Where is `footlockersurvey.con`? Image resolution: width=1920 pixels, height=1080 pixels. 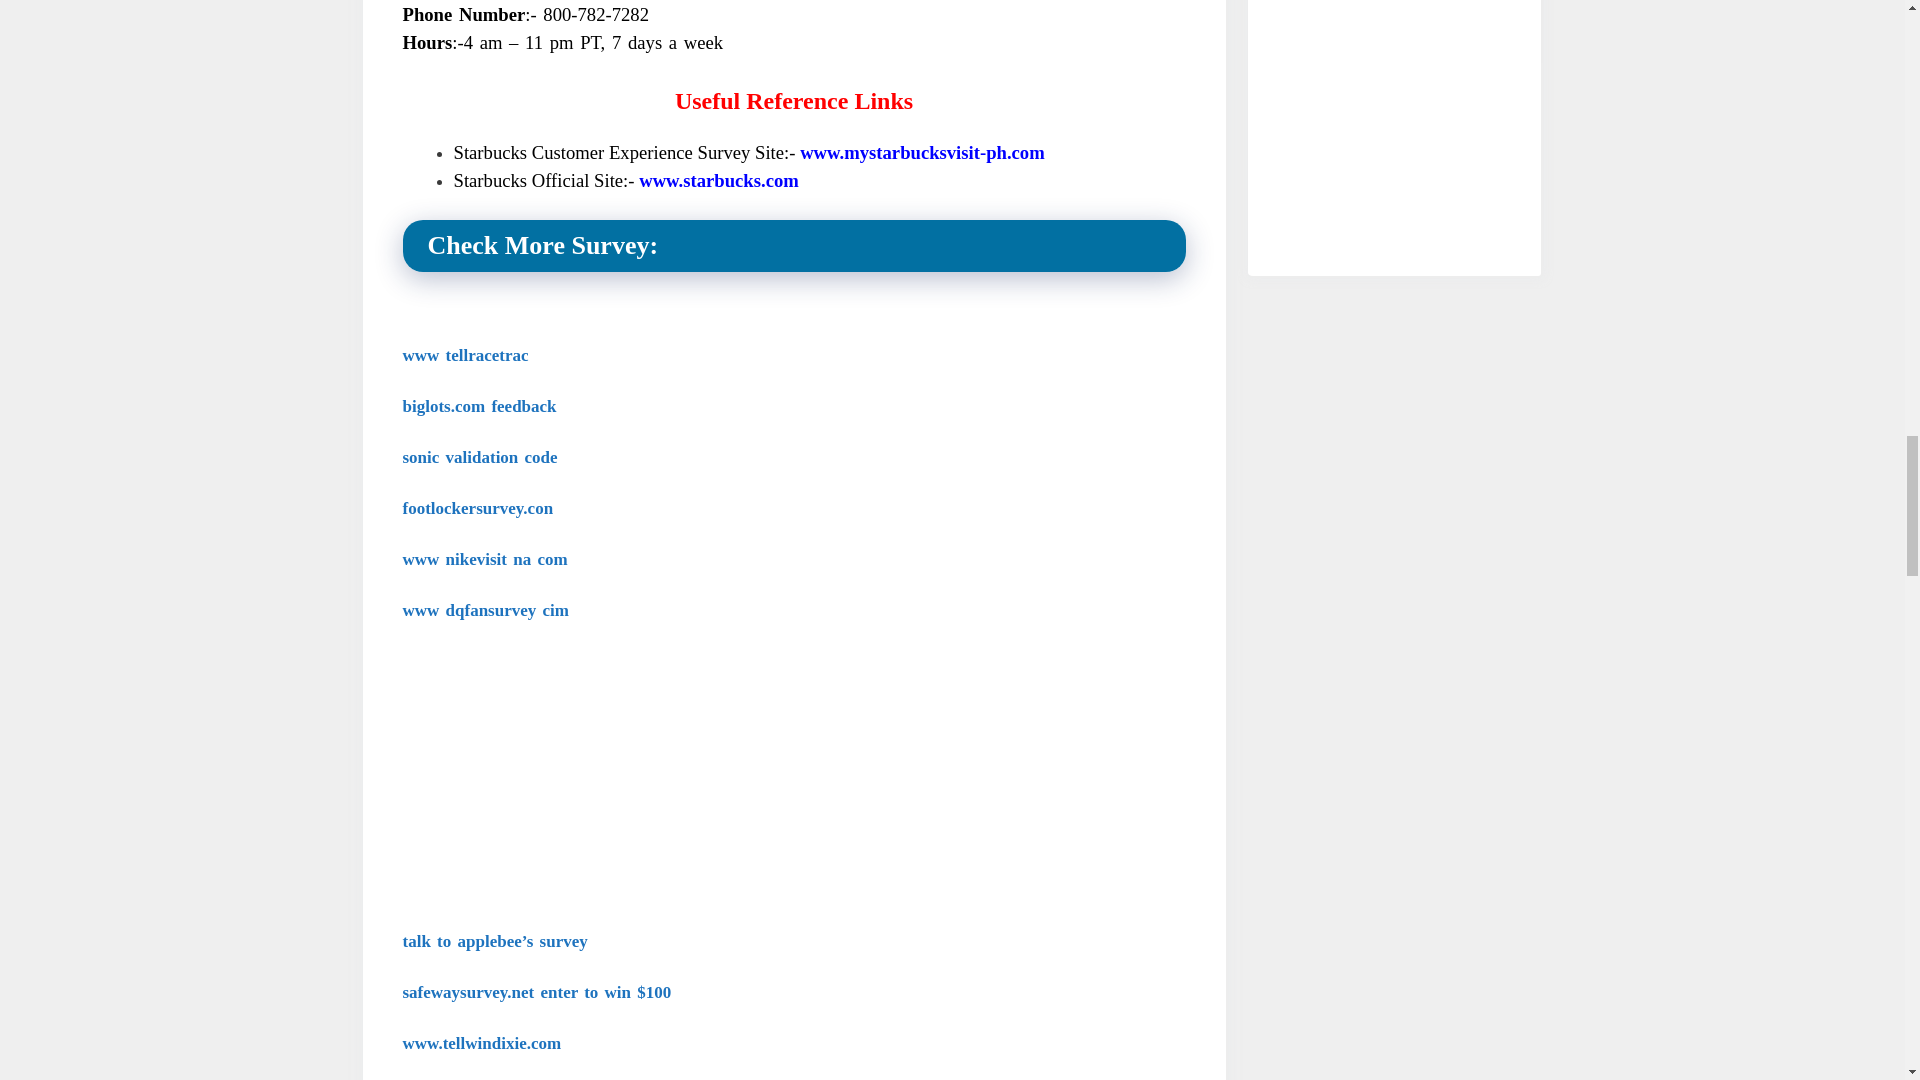 footlockersurvey.con is located at coordinates (476, 508).